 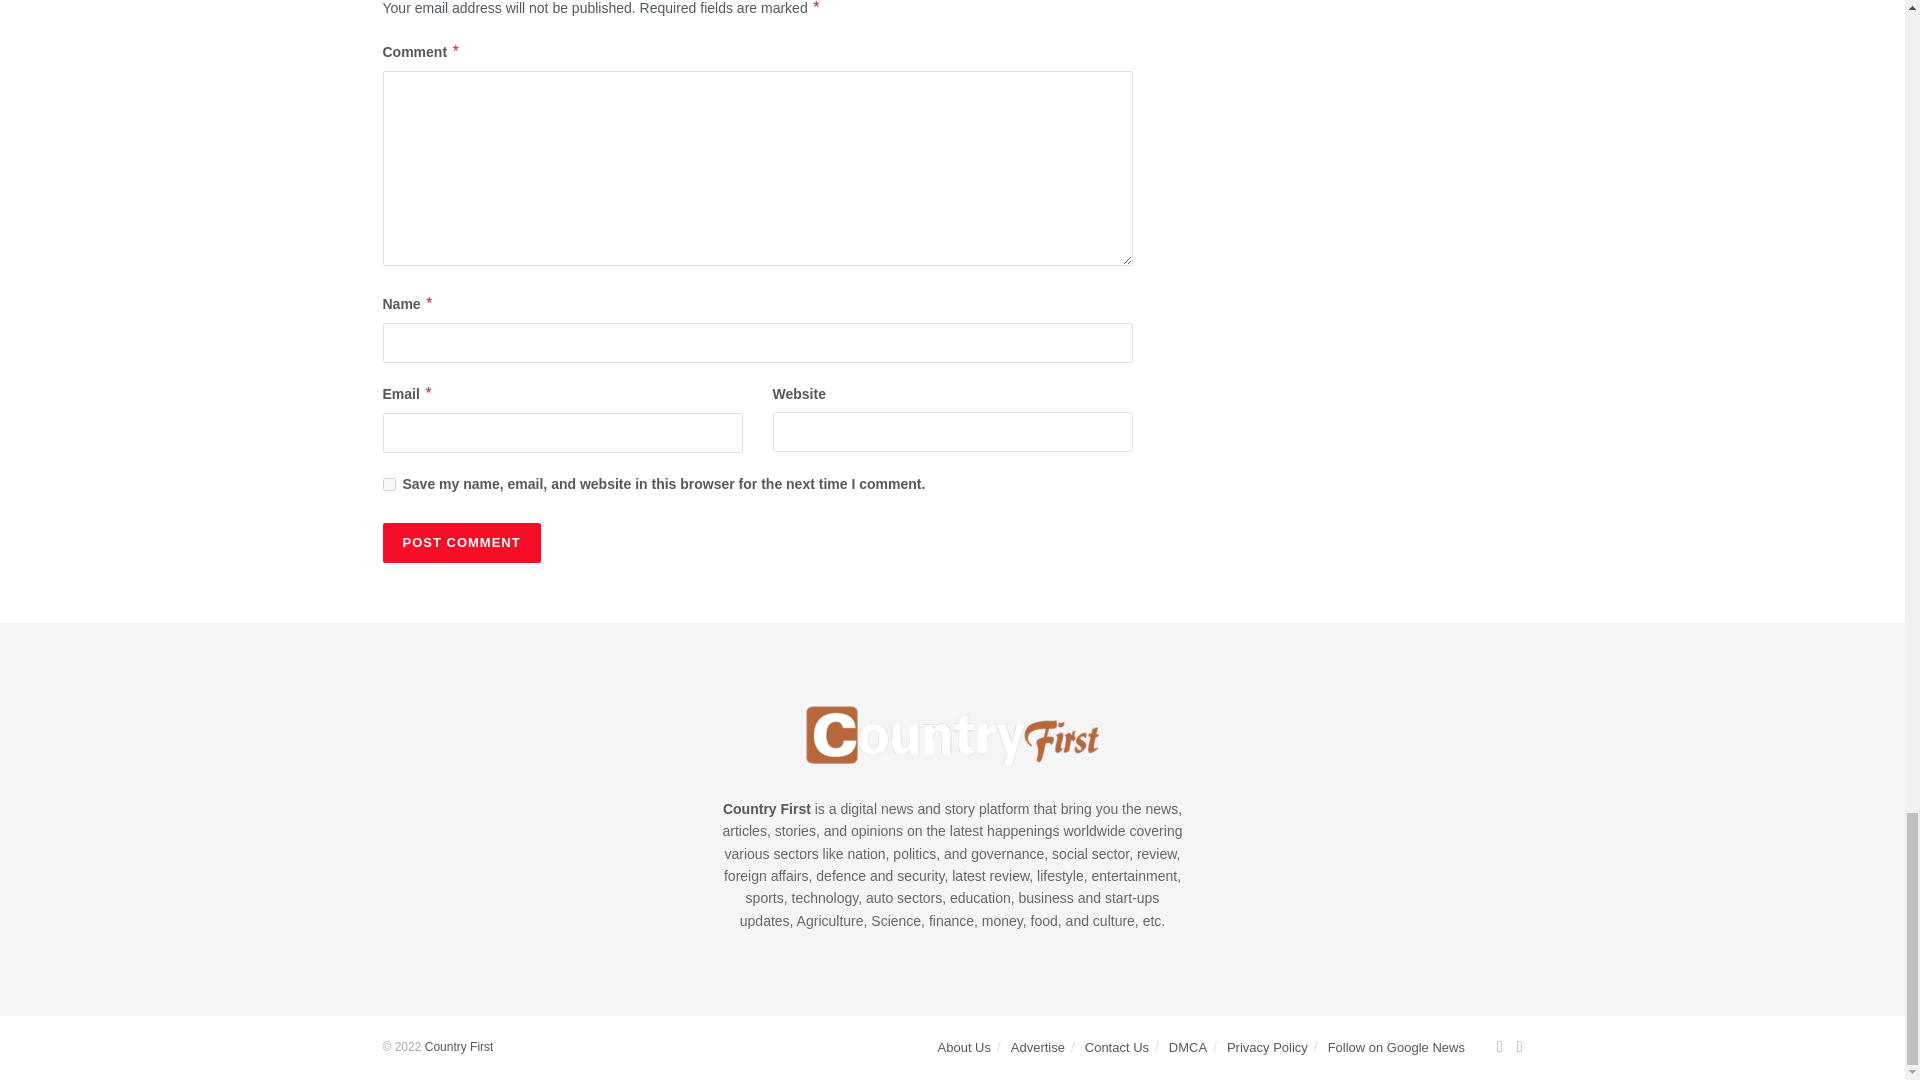 What do you see at coordinates (460, 542) in the screenshot?
I see `Post Comment` at bounding box center [460, 542].